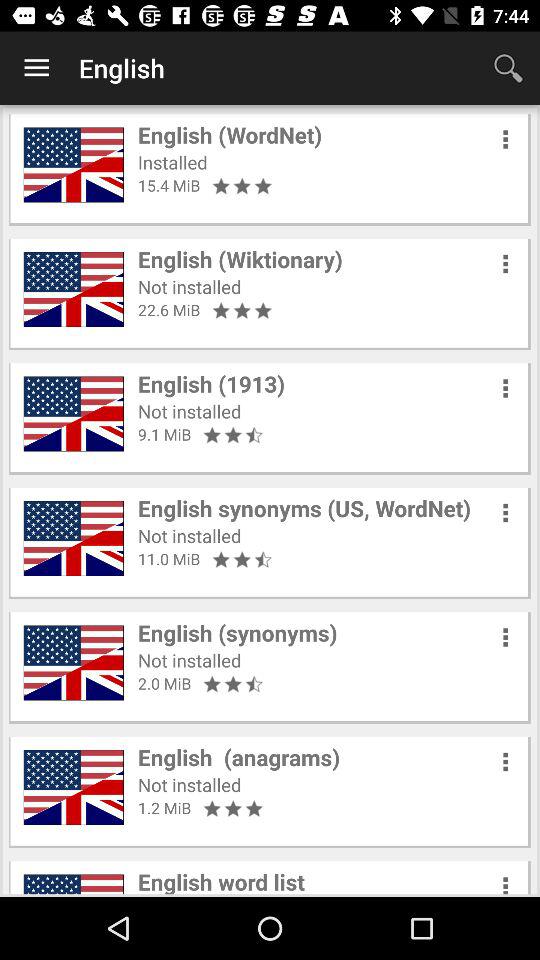  I want to click on select 22.6 mib item, so click(169, 310).